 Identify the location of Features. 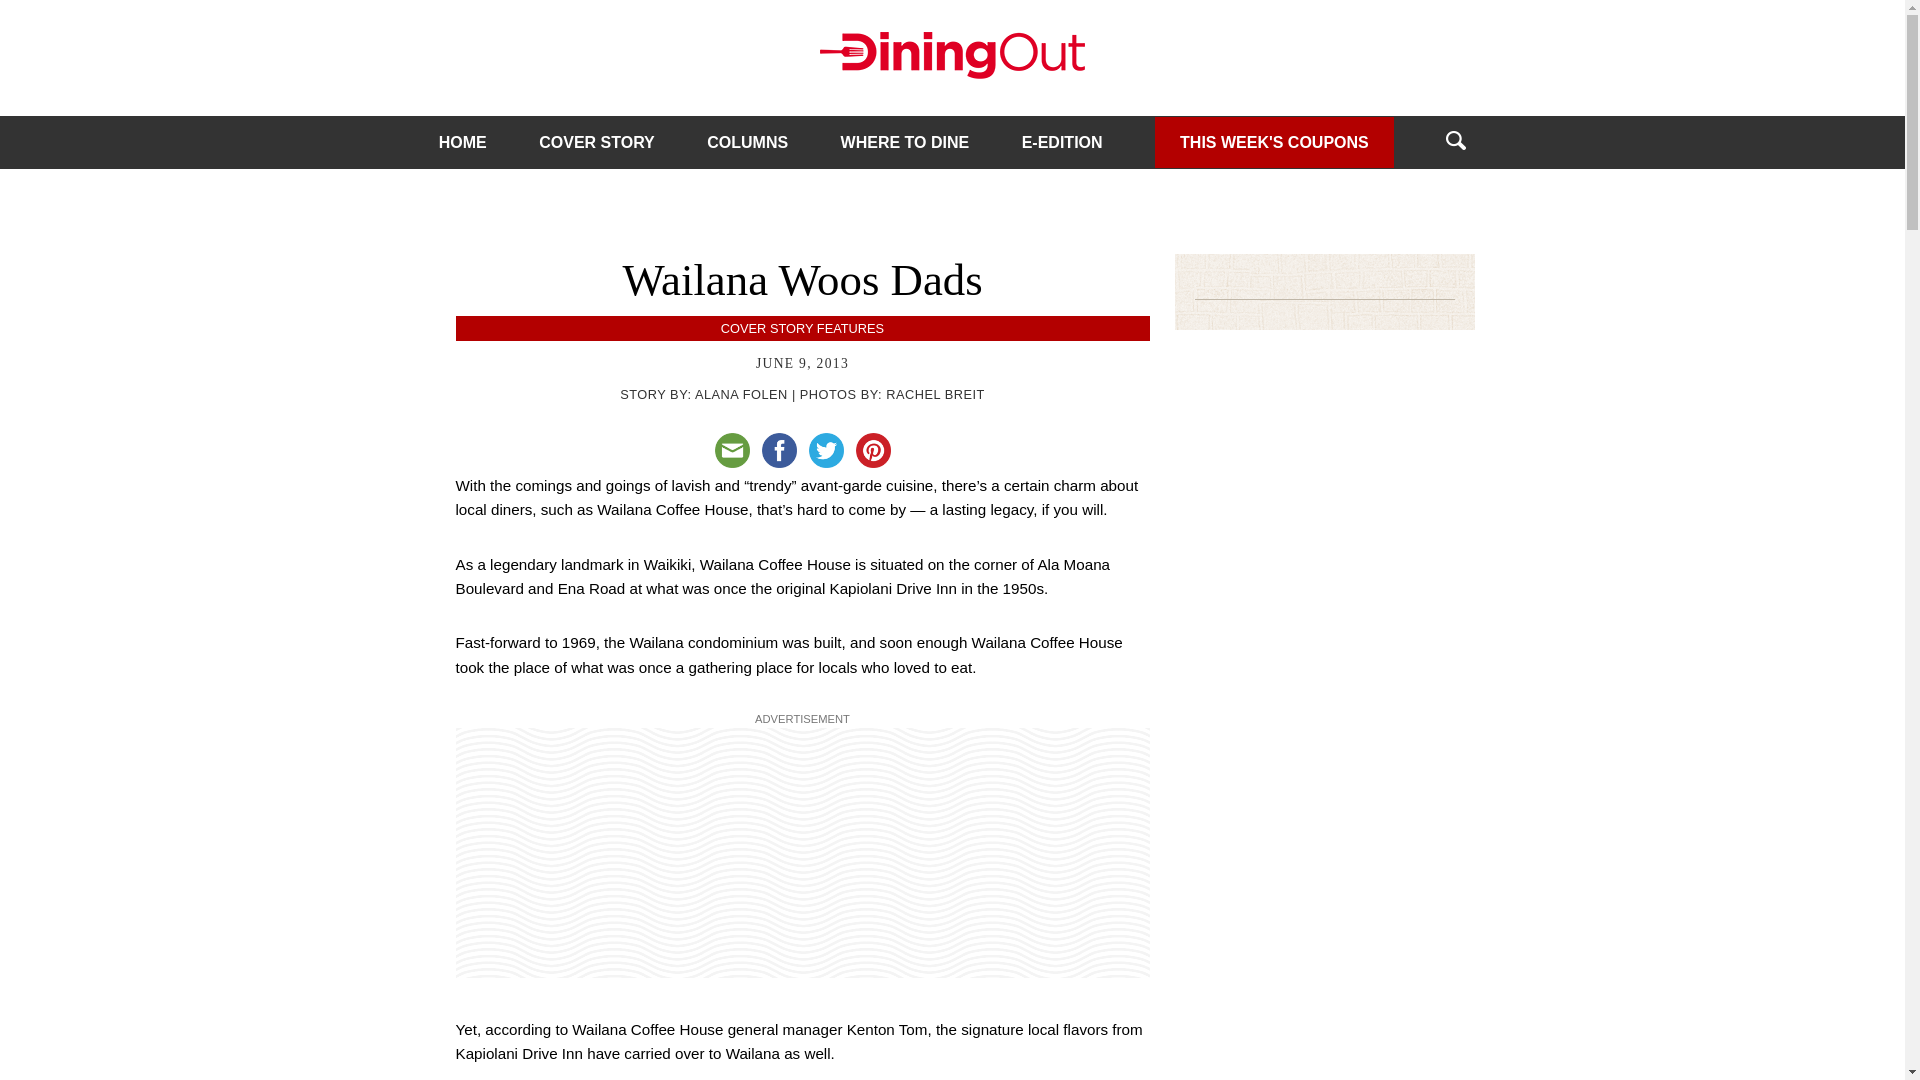
(850, 328).